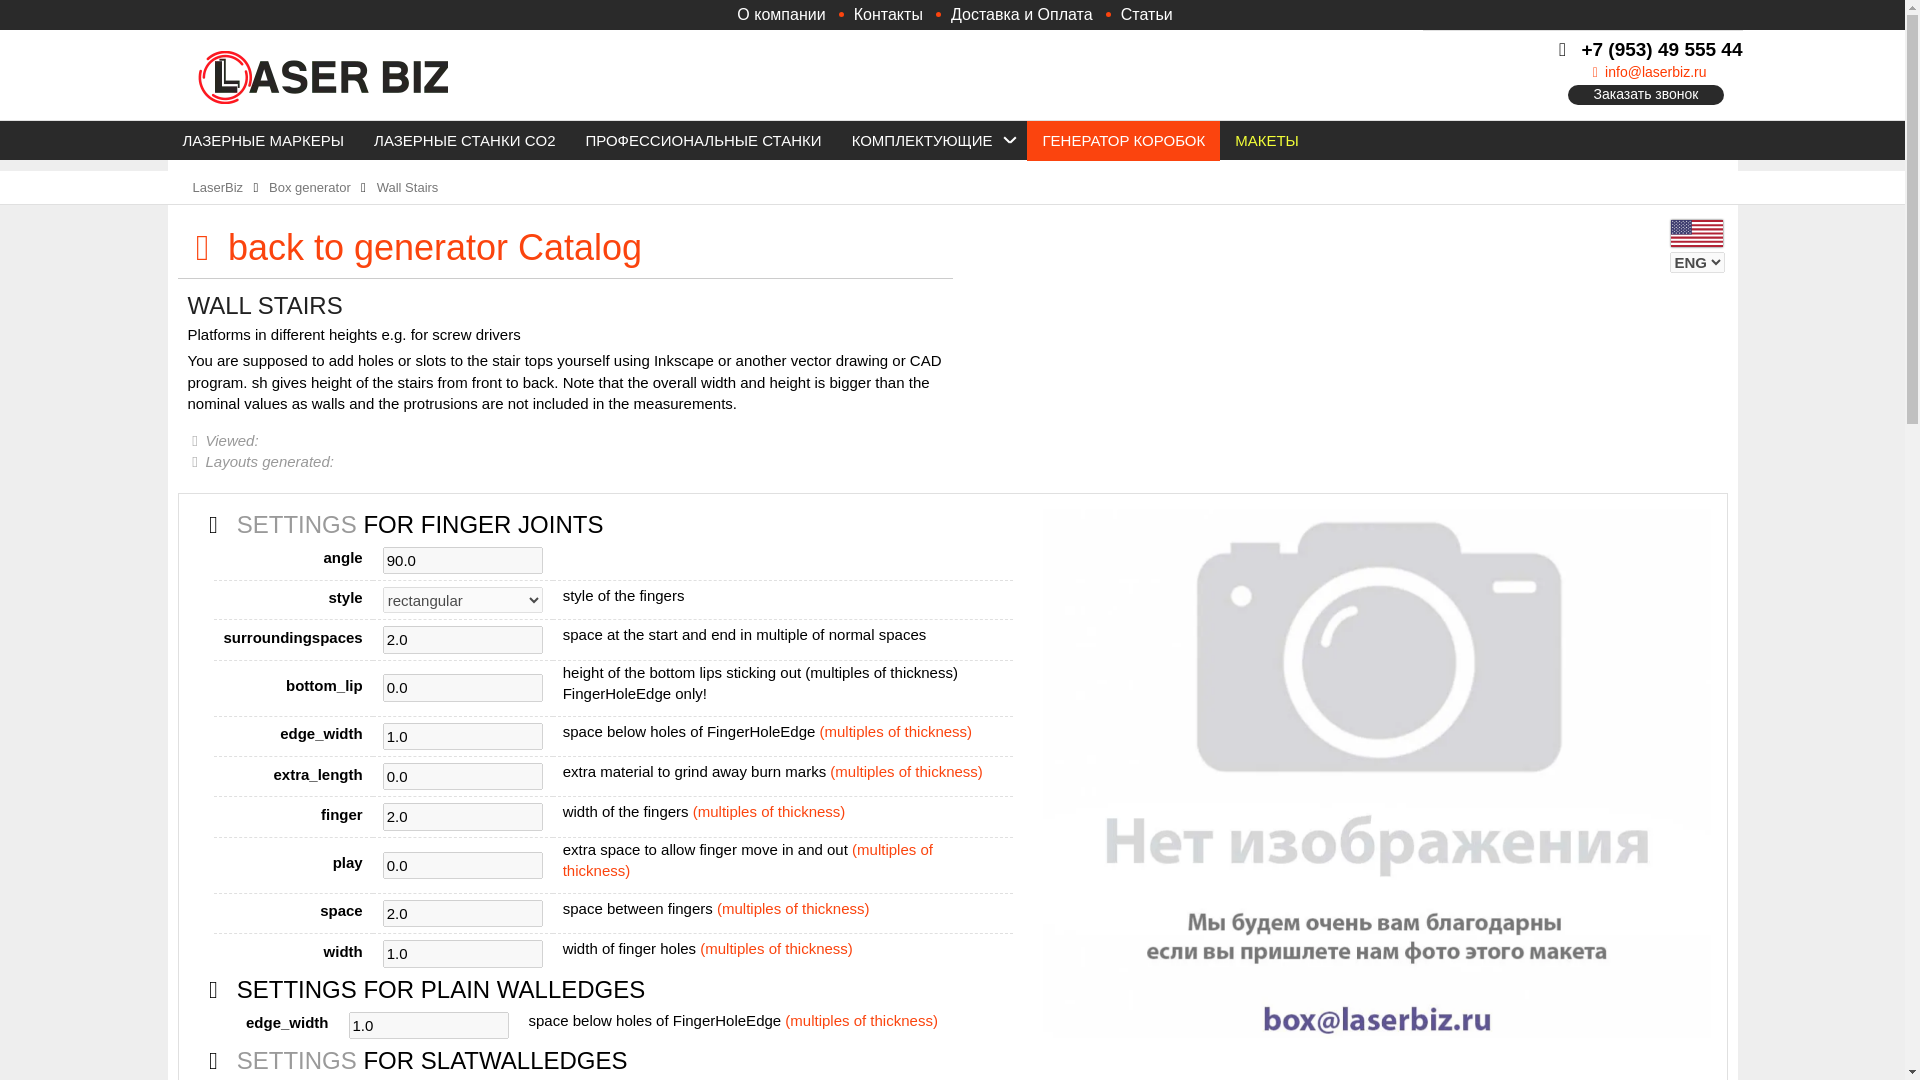 The height and width of the screenshot is (1080, 1920). What do you see at coordinates (462, 952) in the screenshot?
I see `1.0` at bounding box center [462, 952].